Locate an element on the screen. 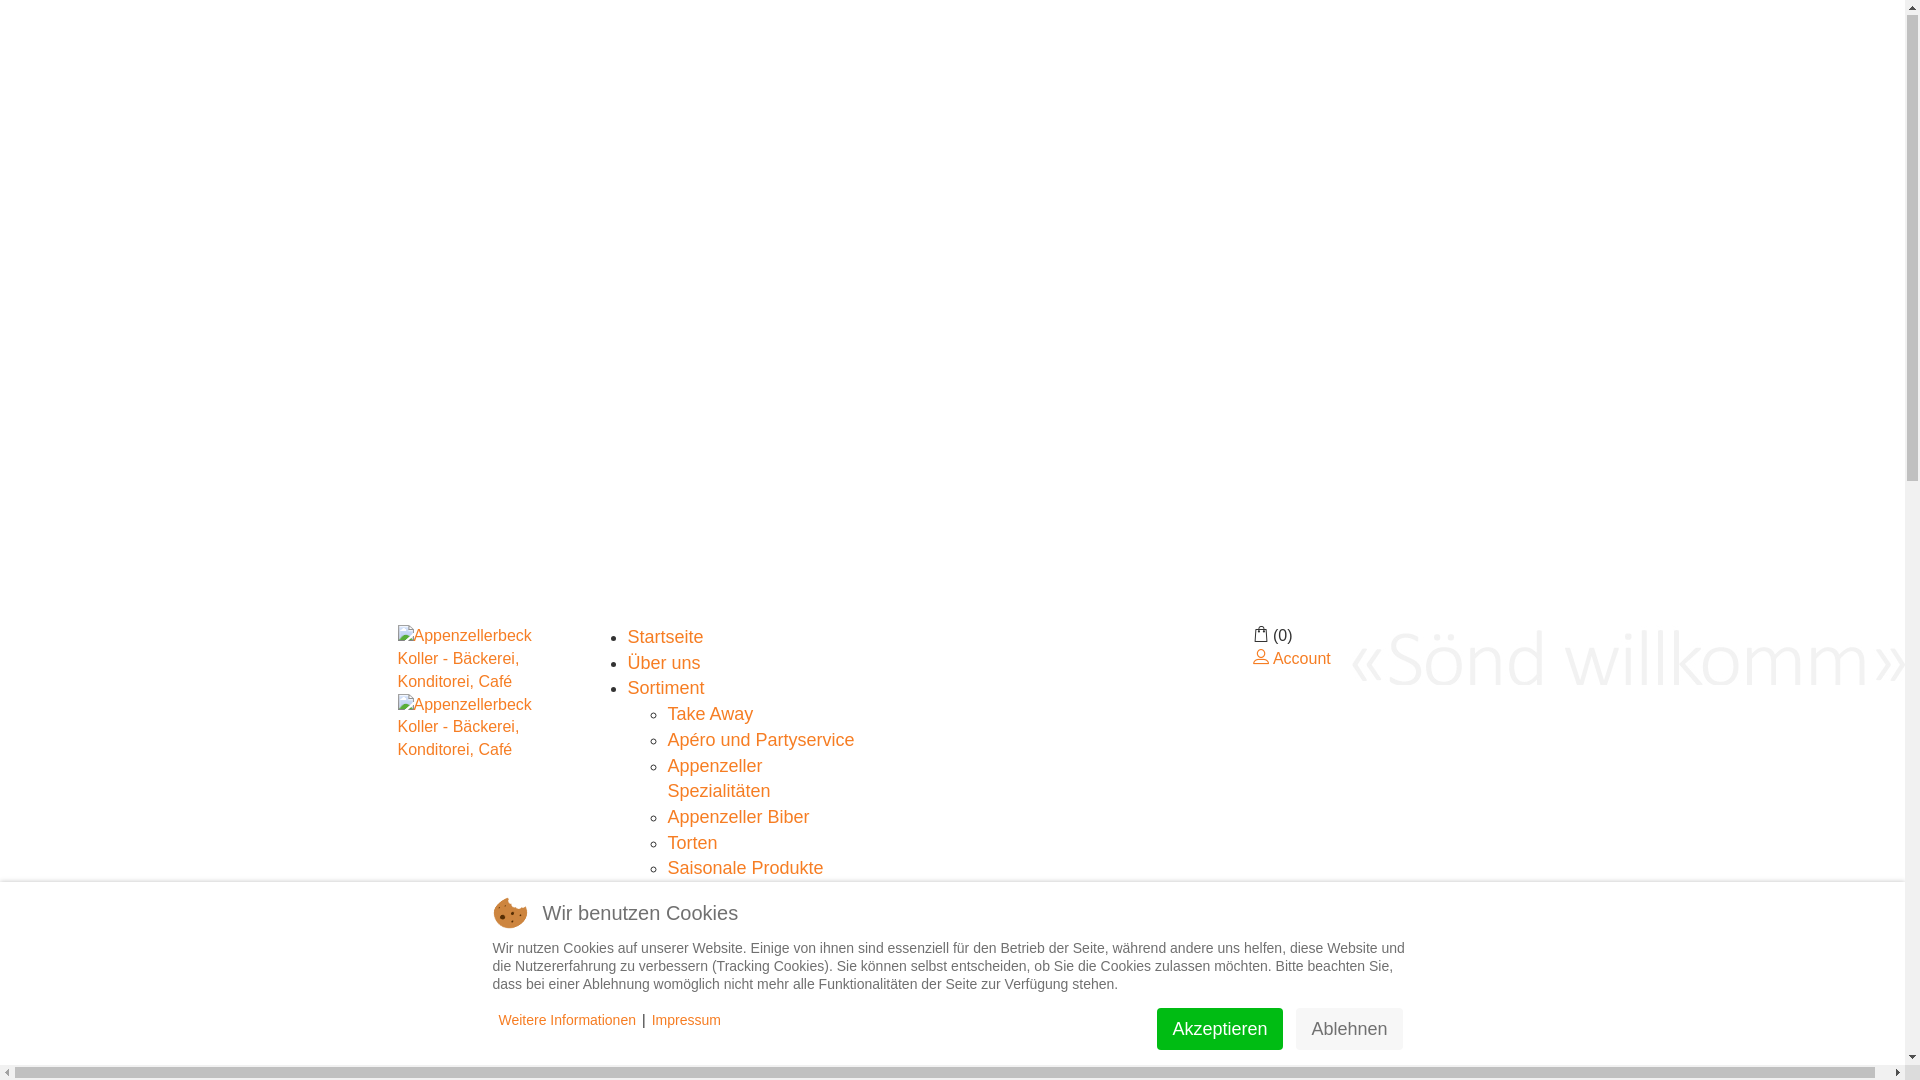 The width and height of the screenshot is (1920, 1080). Torten is located at coordinates (693, 845).